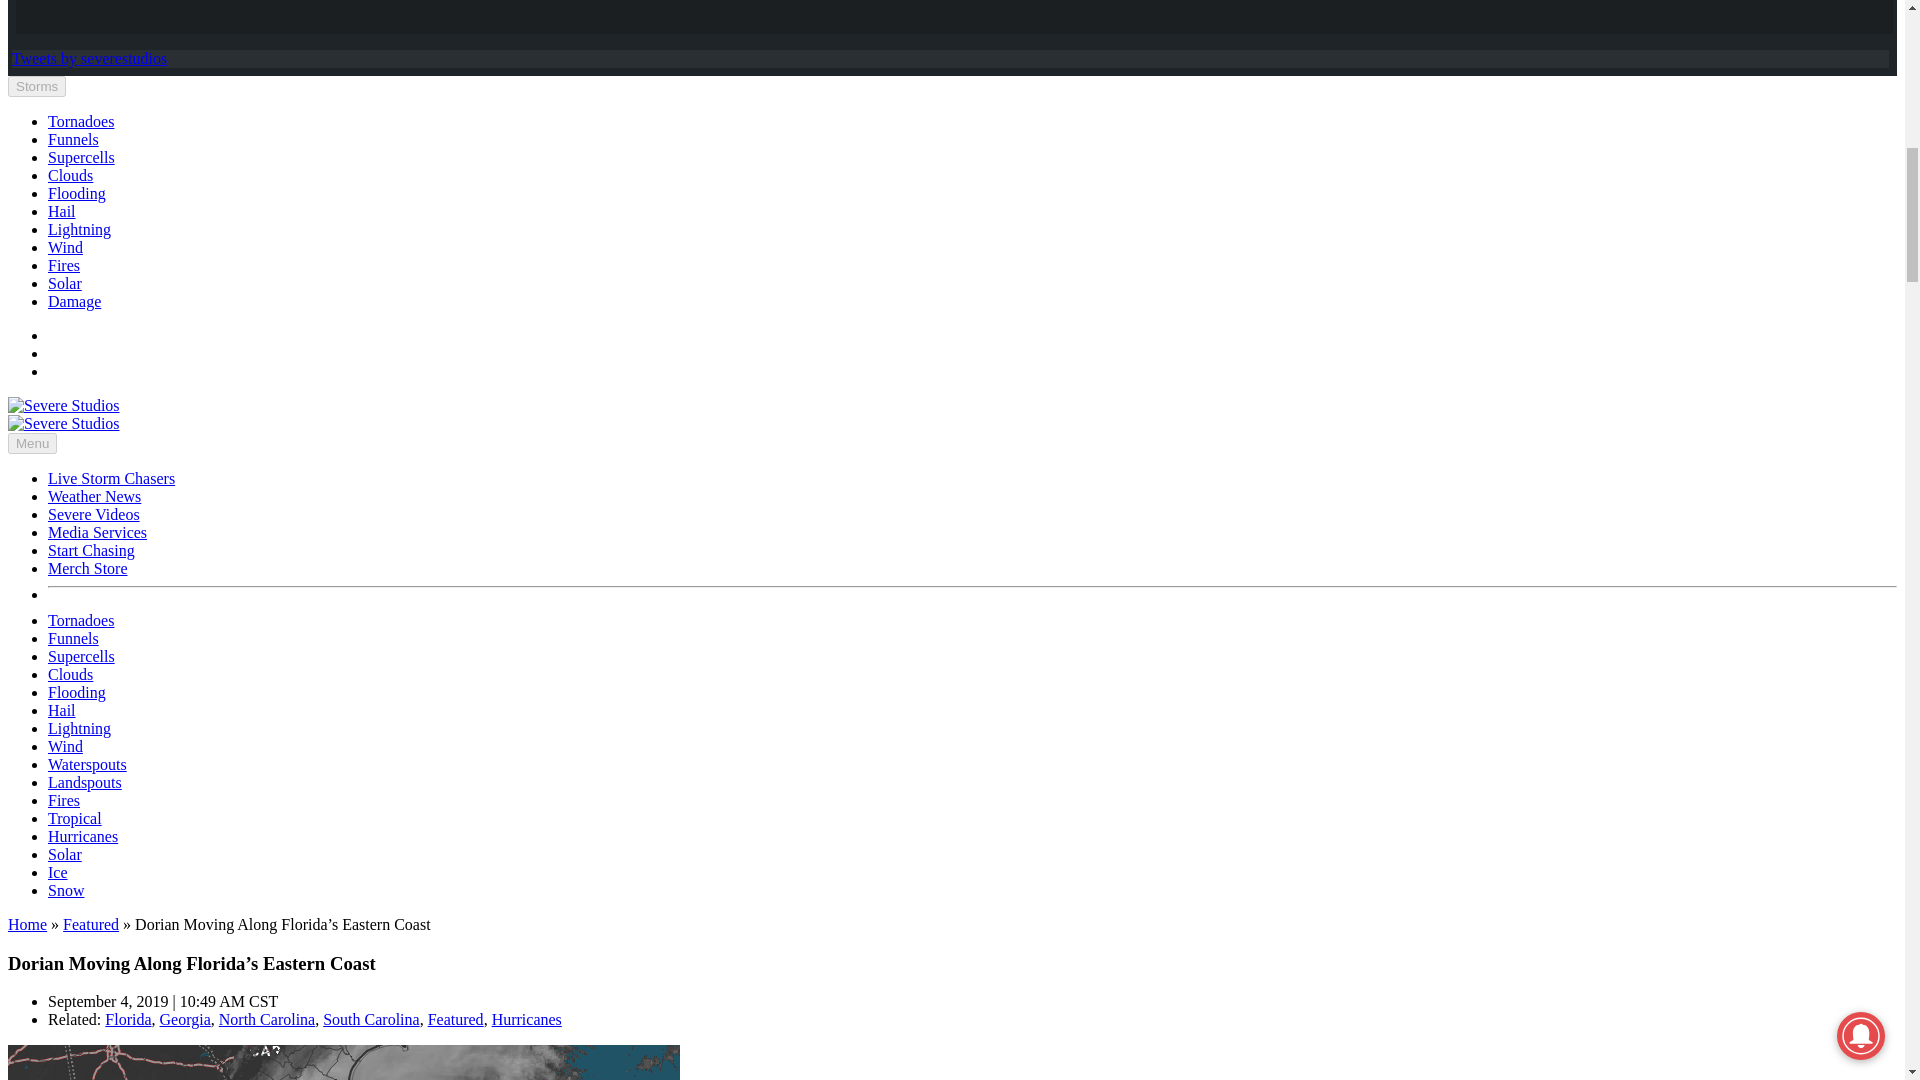 The width and height of the screenshot is (1920, 1080). What do you see at coordinates (82, 158) in the screenshot?
I see `Supercell Reports` at bounding box center [82, 158].